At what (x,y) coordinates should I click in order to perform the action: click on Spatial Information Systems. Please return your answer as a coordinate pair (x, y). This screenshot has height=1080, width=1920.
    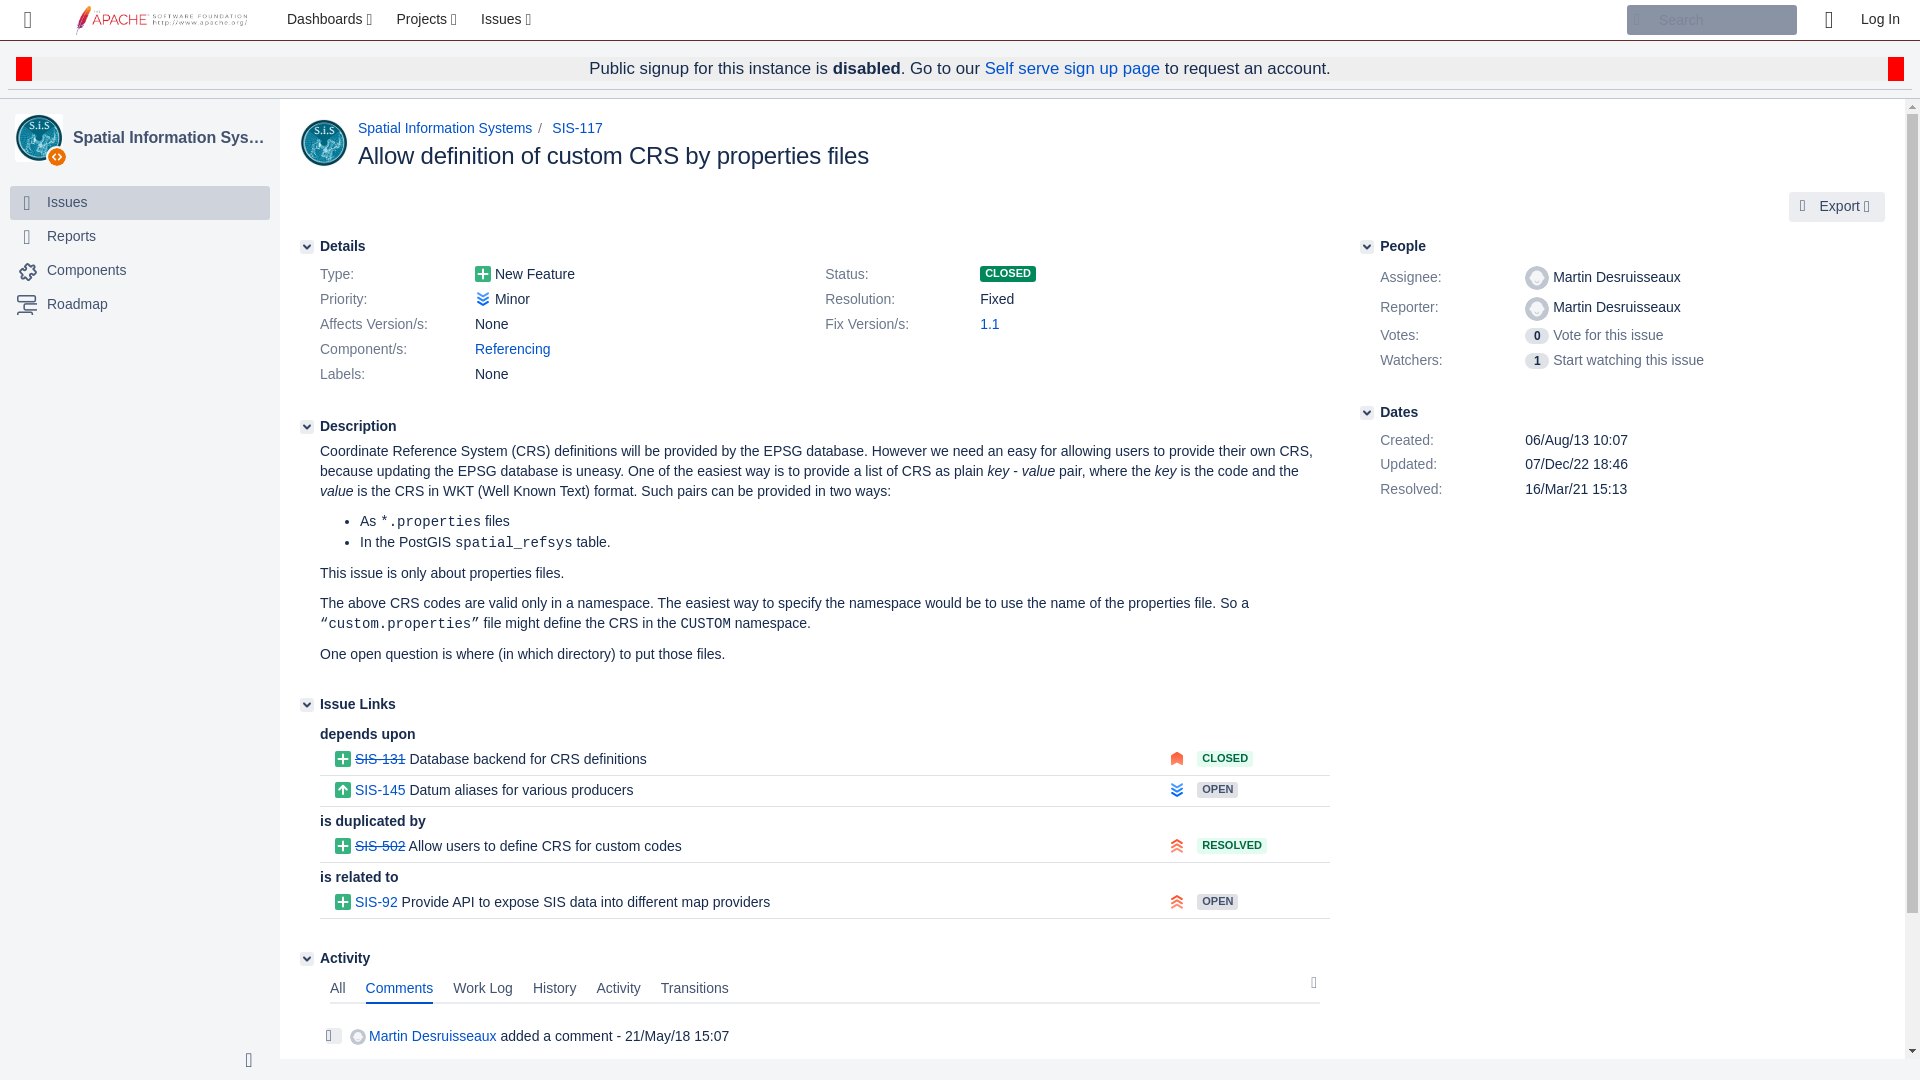
    Looking at the image, I should click on (168, 138).